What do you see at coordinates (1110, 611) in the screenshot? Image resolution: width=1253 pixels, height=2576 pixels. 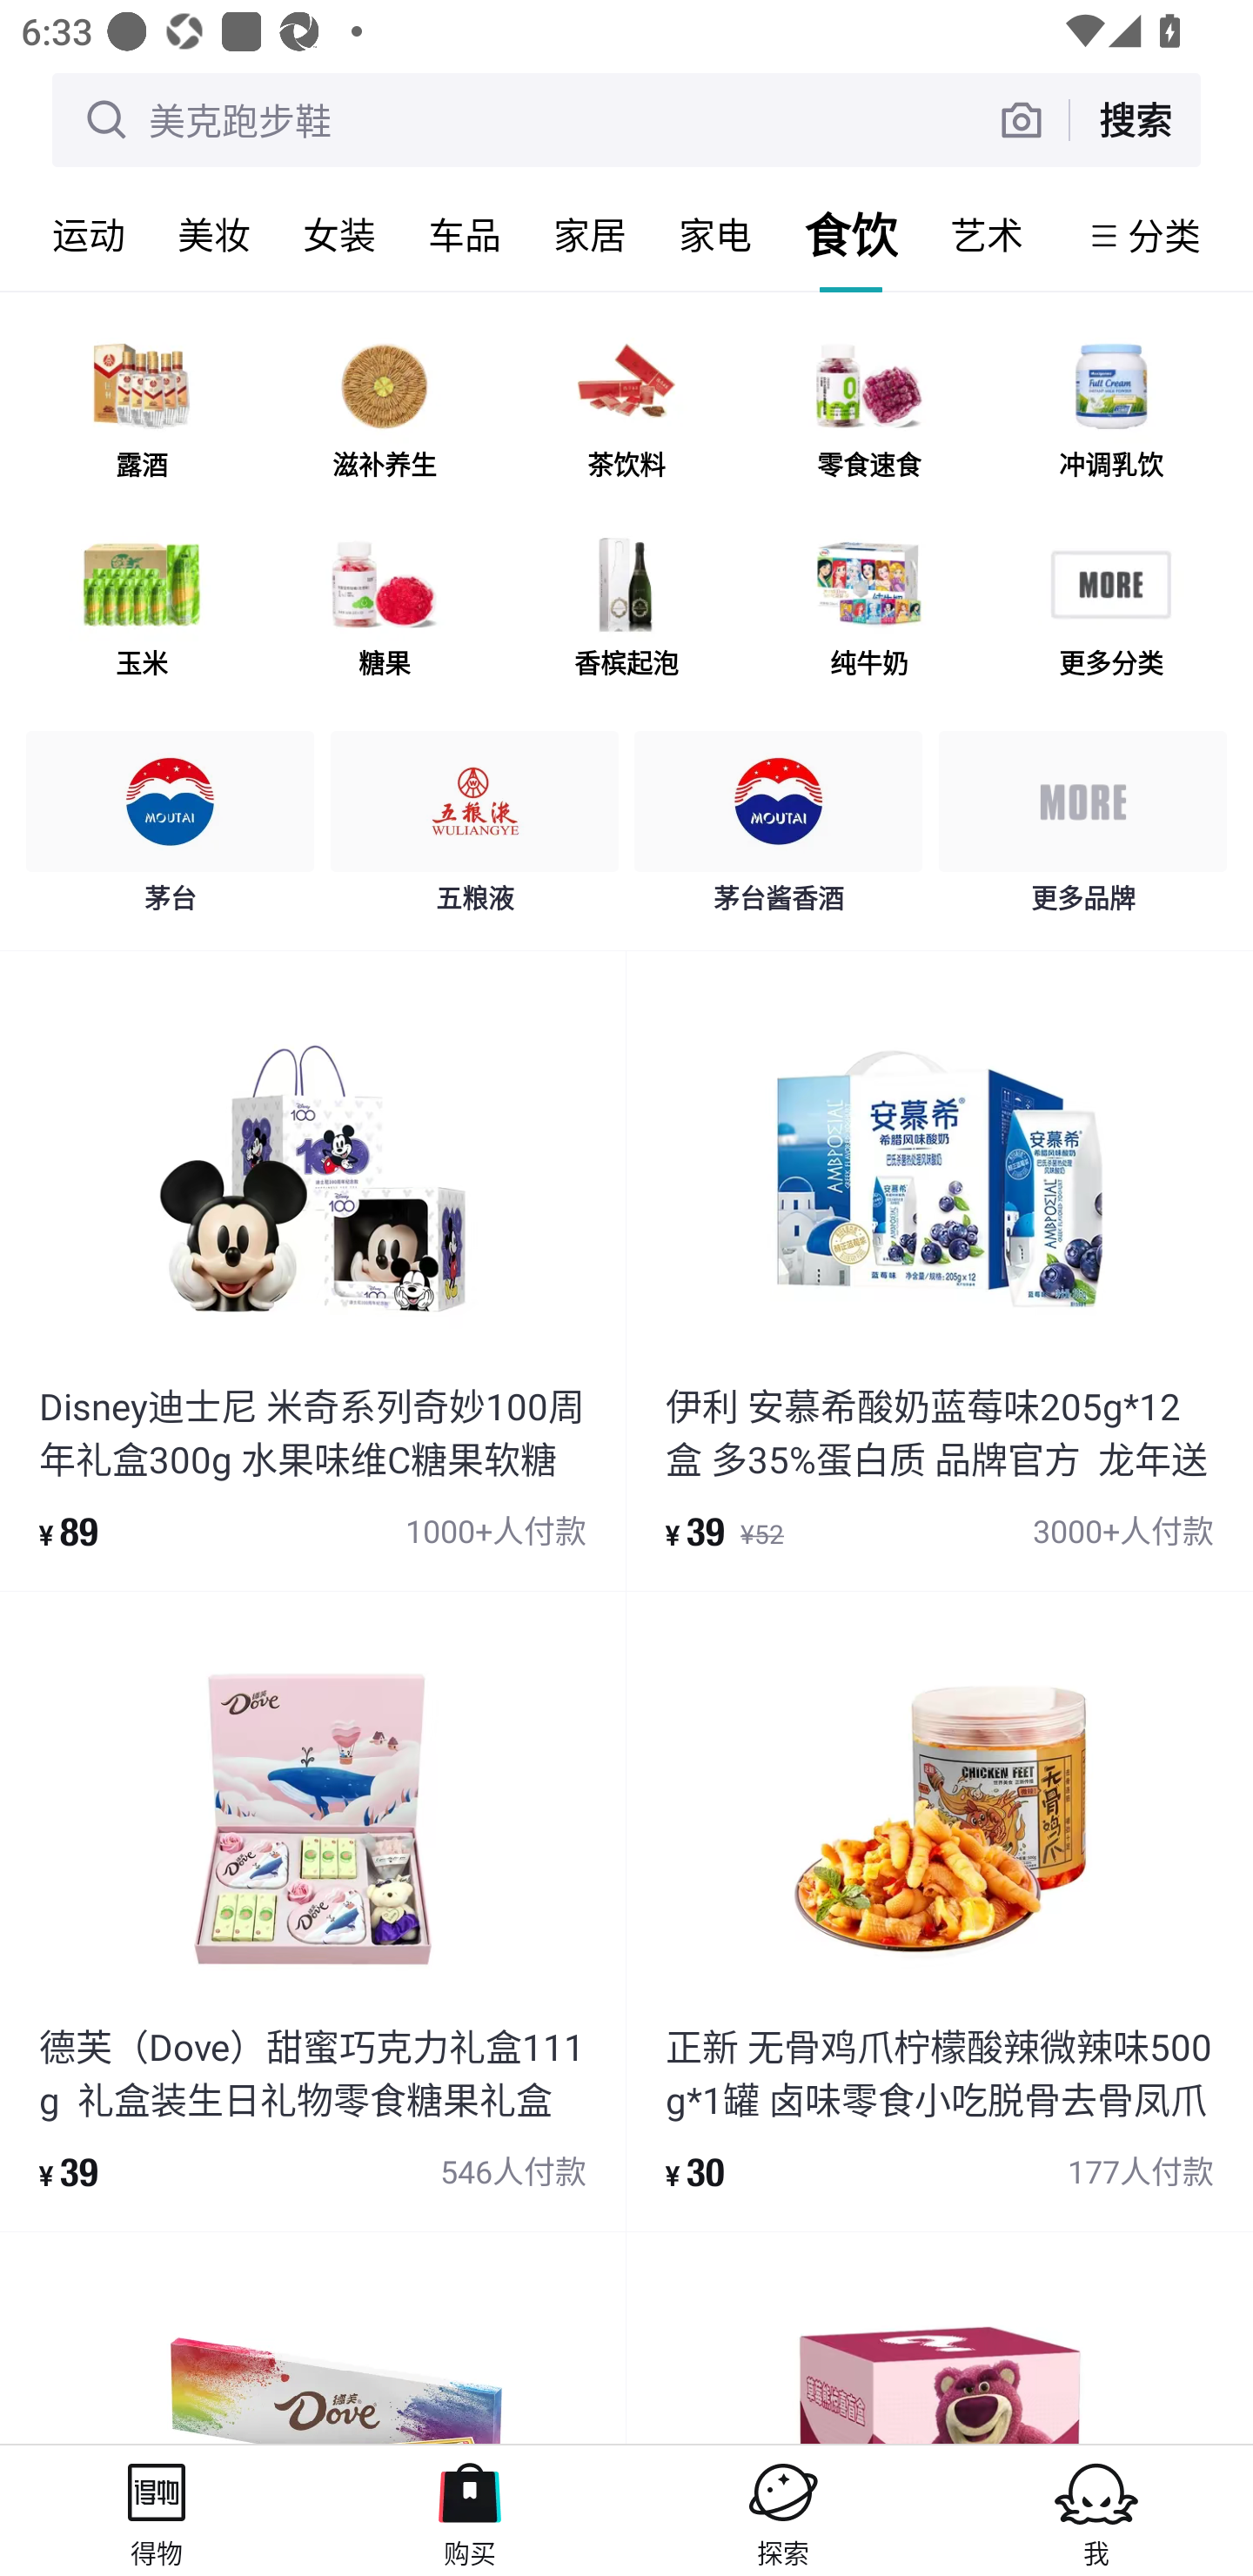 I see `更多分类` at bounding box center [1110, 611].